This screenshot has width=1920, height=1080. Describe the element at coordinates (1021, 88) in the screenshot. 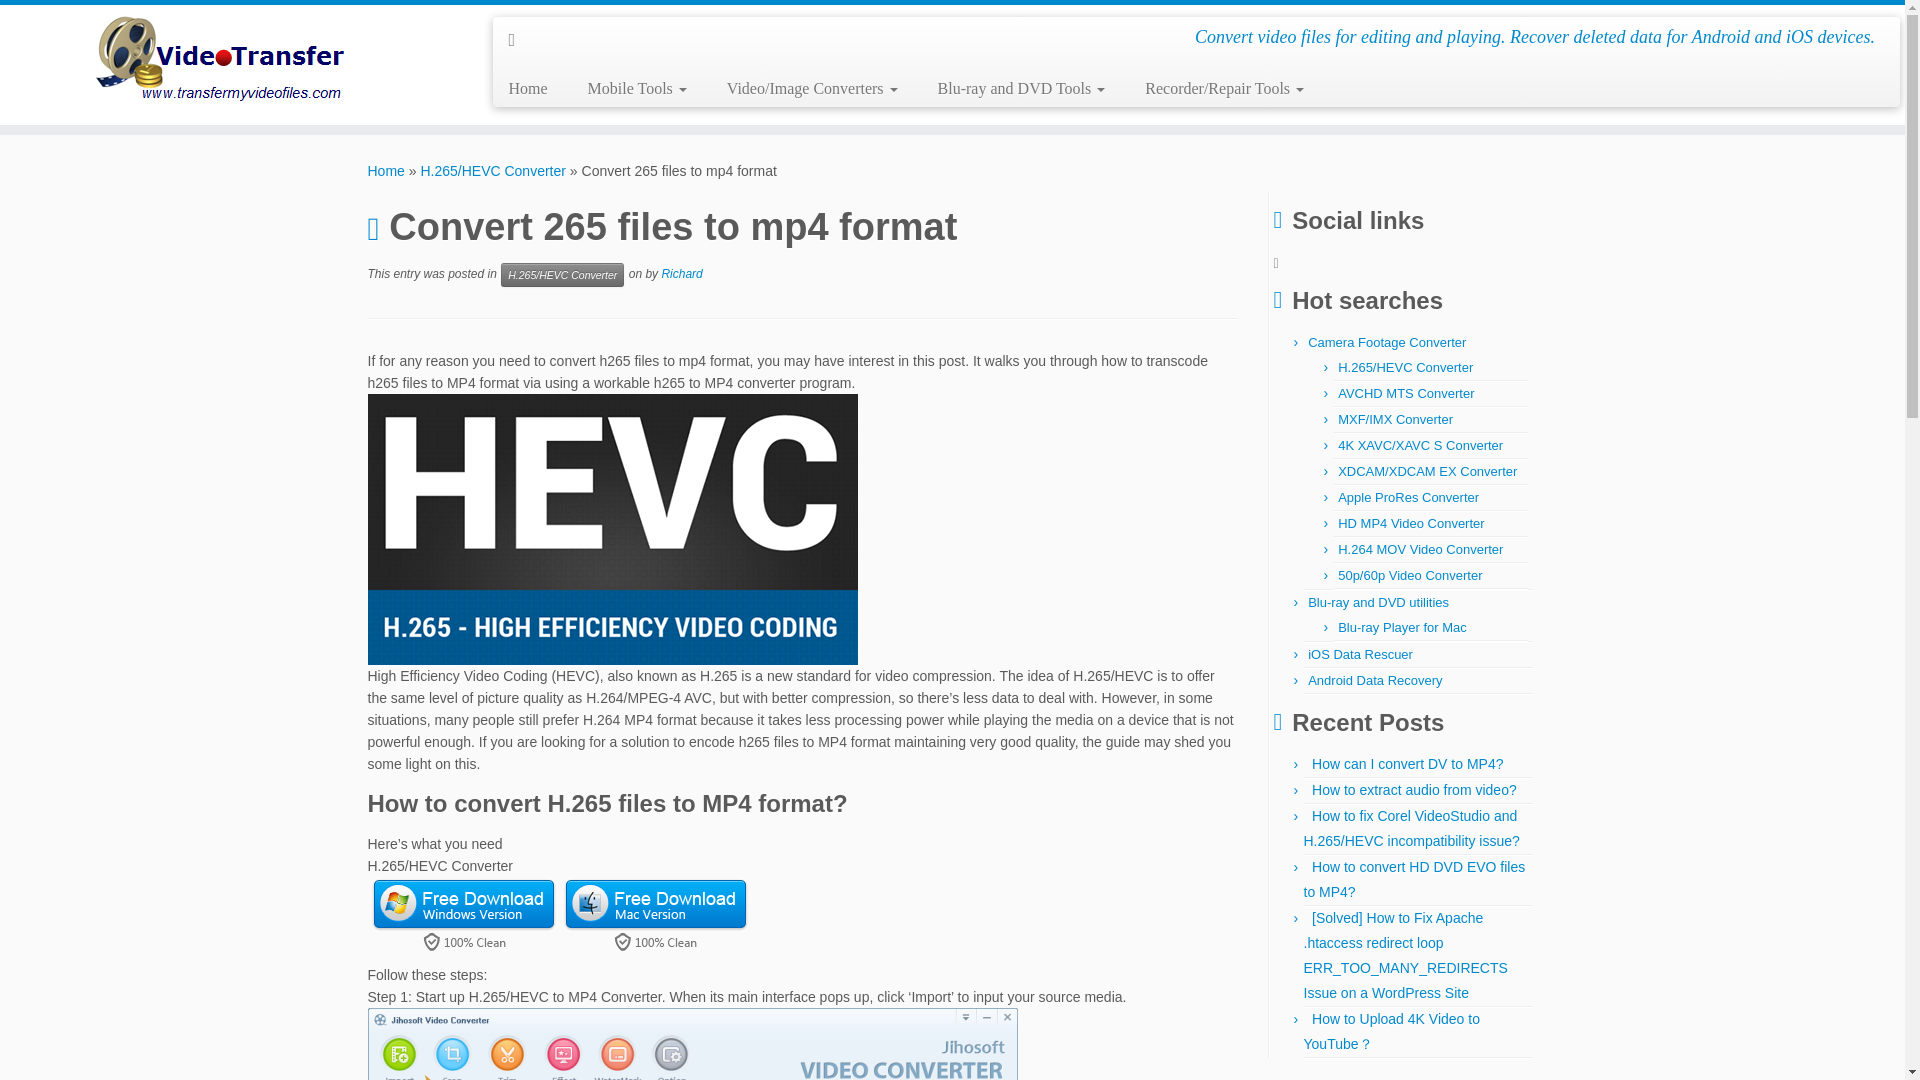

I see `Blu-ray and DVD Tools` at that location.